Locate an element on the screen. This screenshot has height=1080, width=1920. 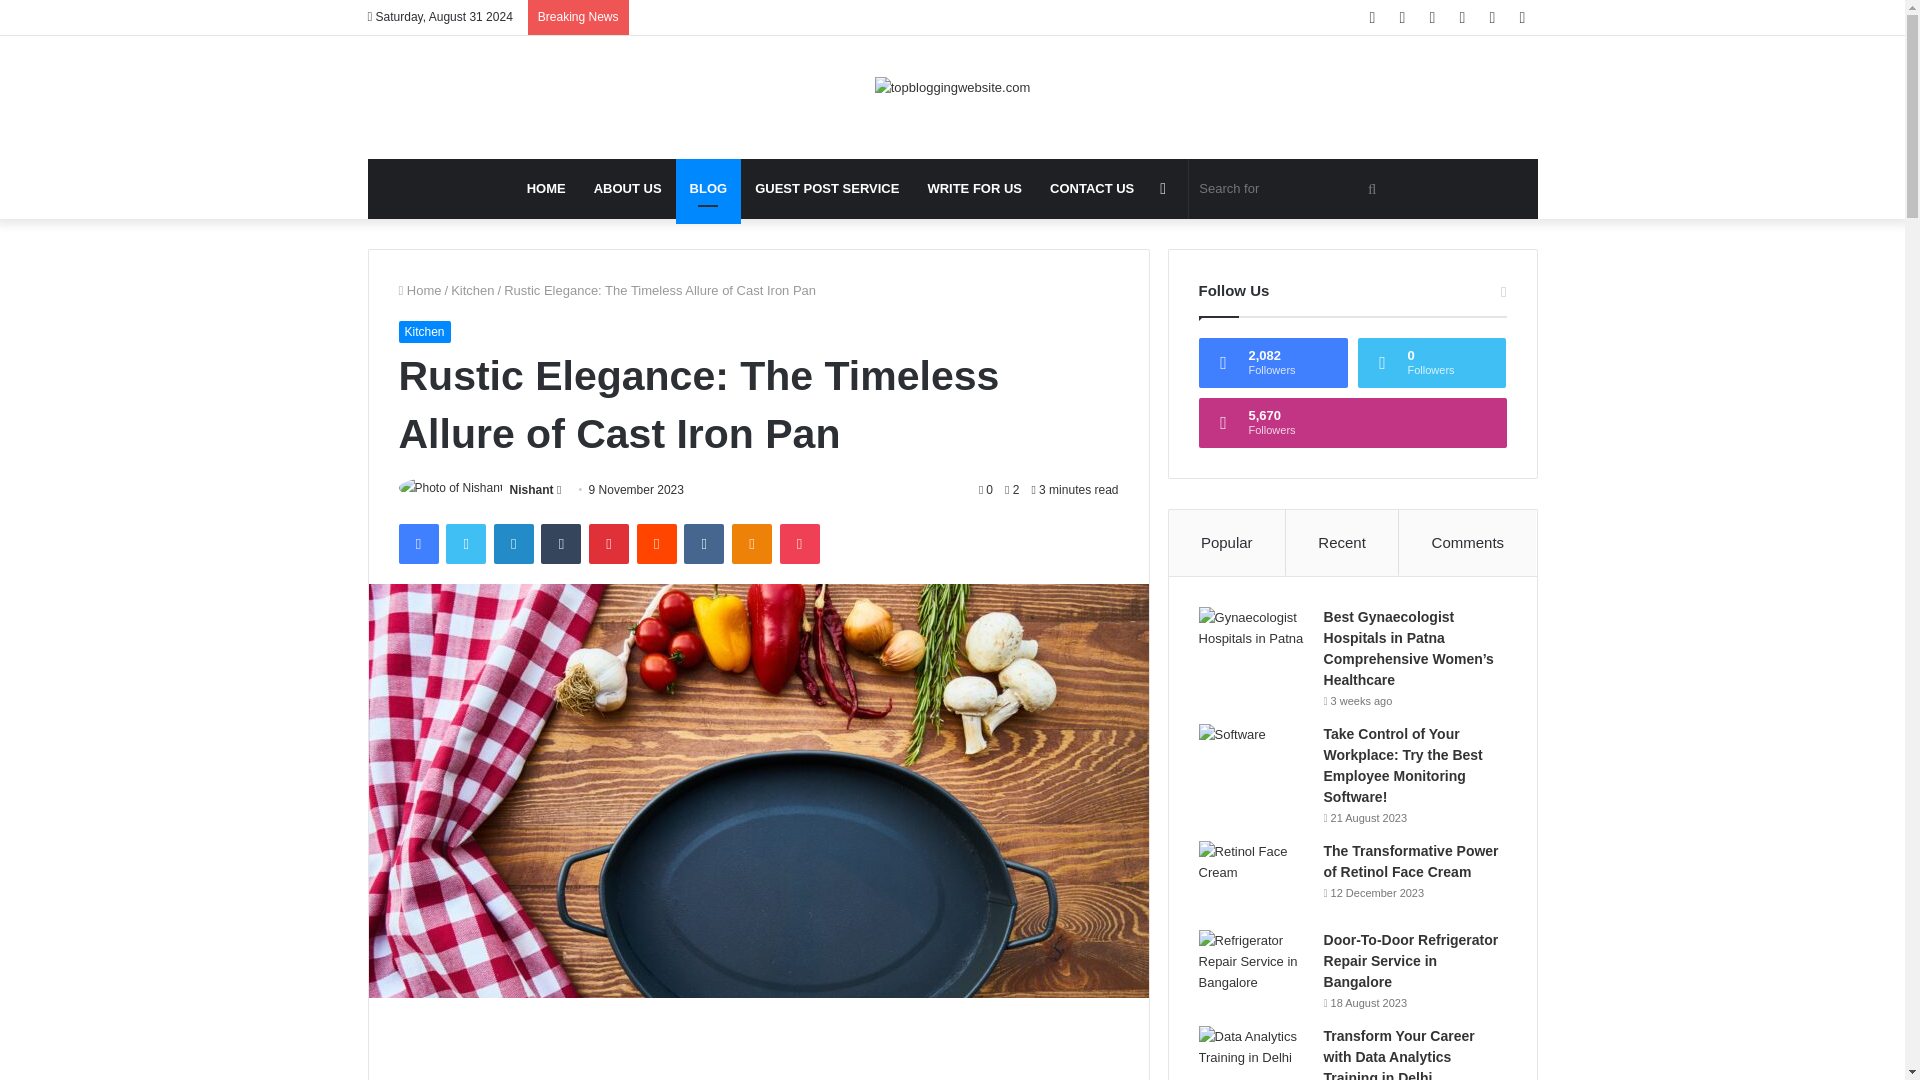
Reddit is located at coordinates (657, 543).